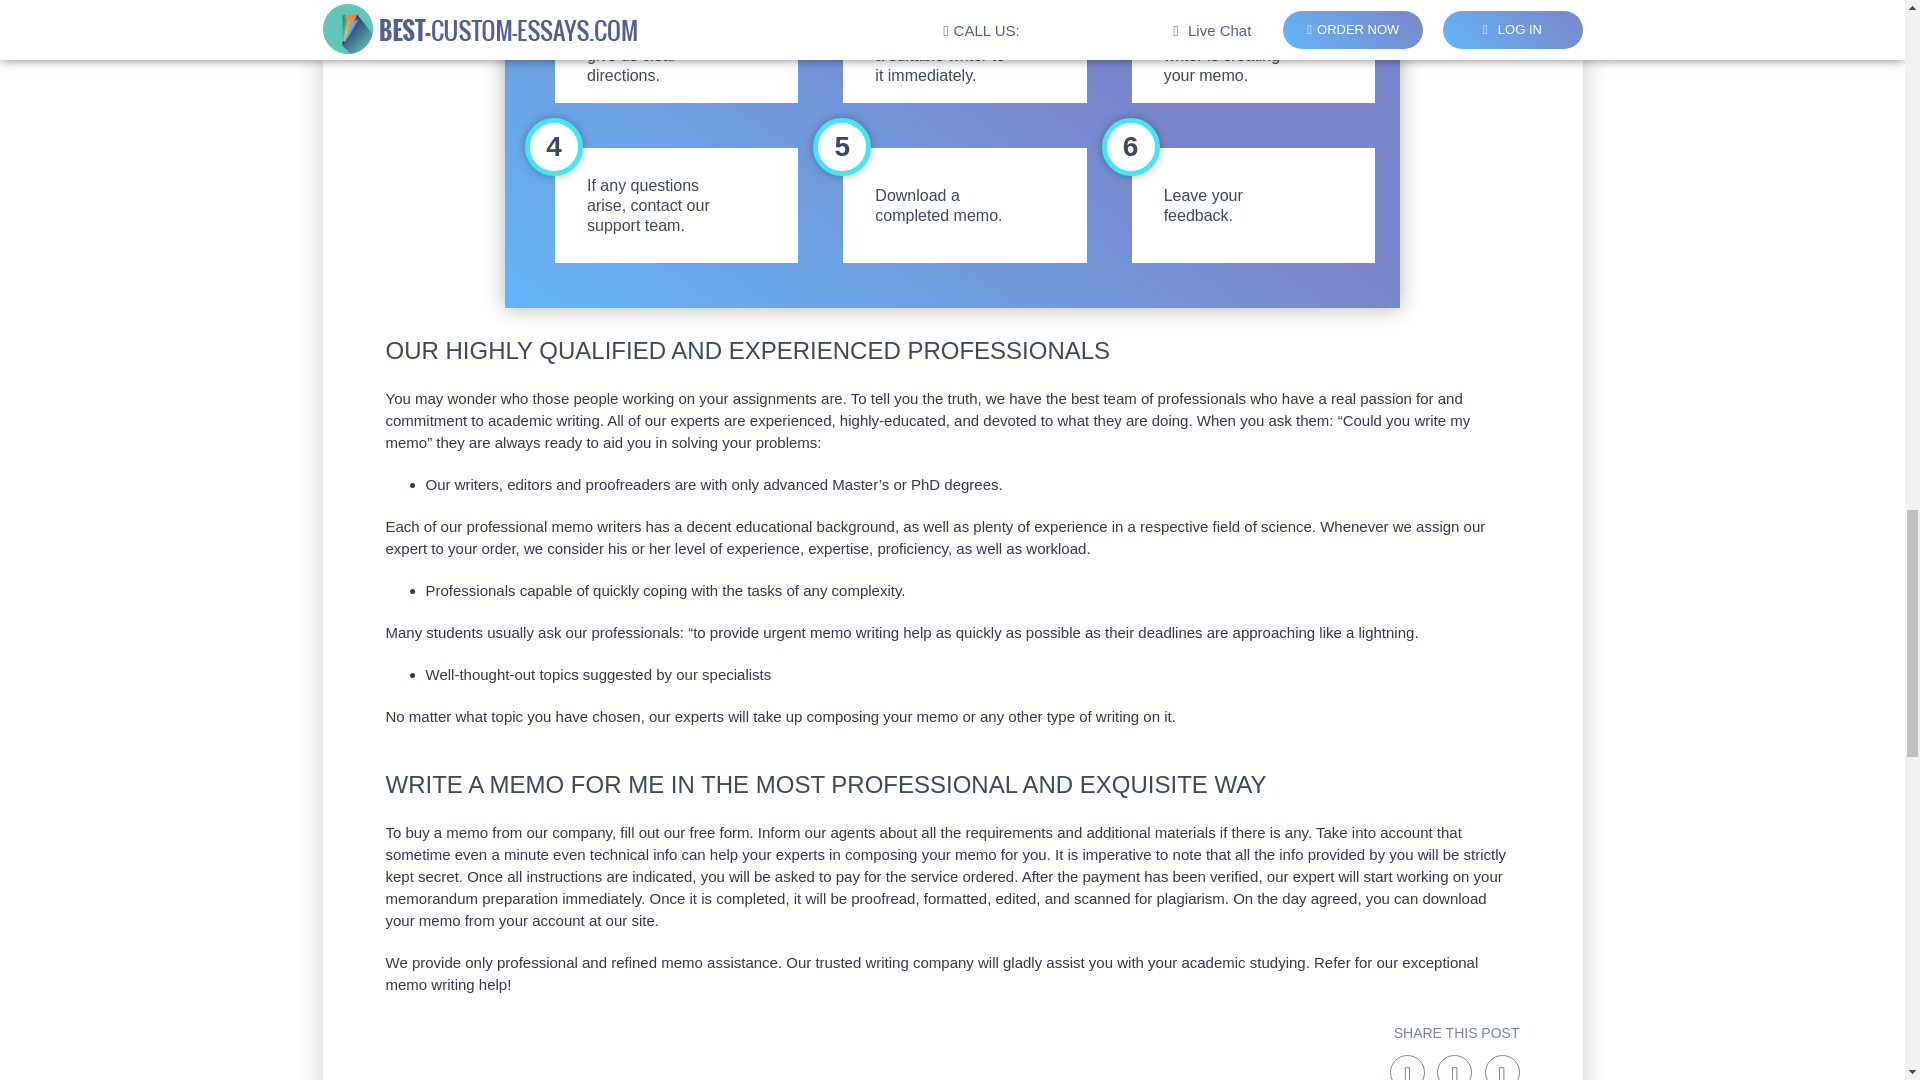  I want to click on Share on Facebook, so click(1407, 1068).